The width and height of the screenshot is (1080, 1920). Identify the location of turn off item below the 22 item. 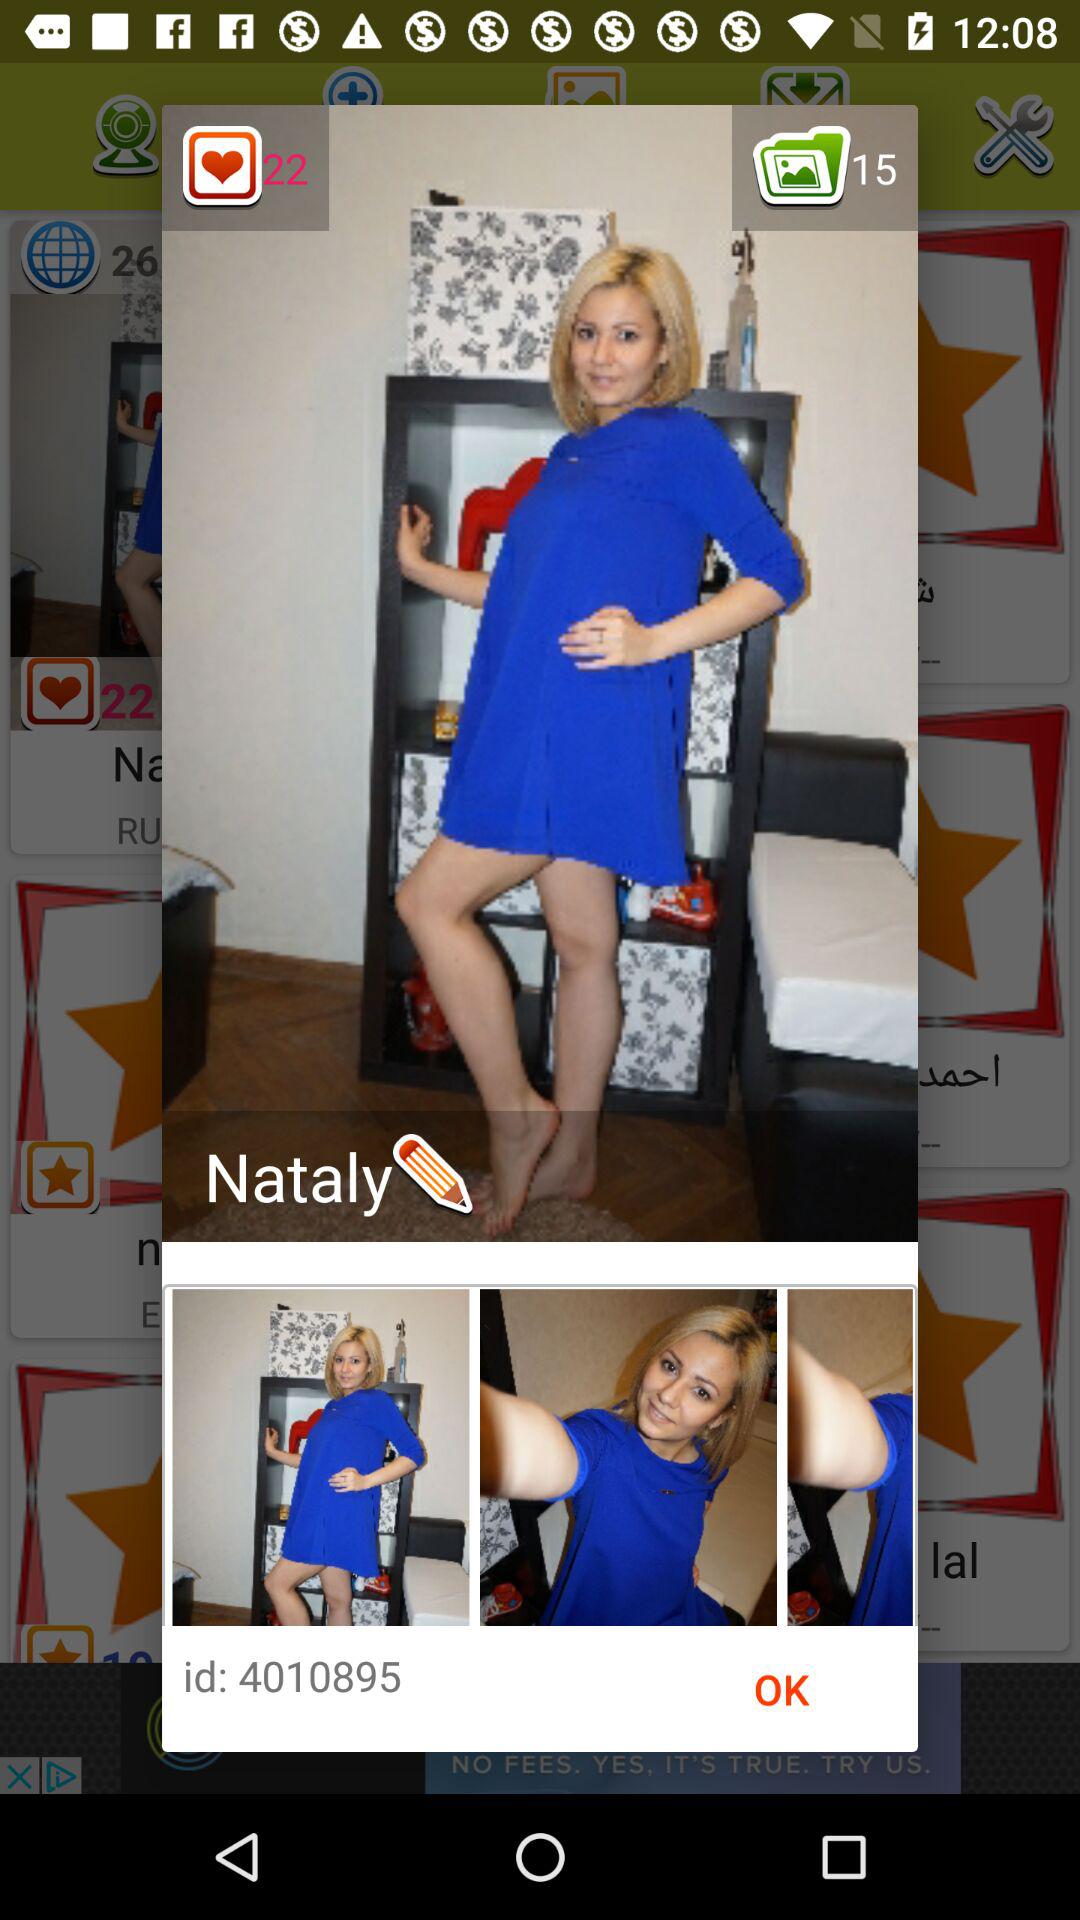
(338, 1176).